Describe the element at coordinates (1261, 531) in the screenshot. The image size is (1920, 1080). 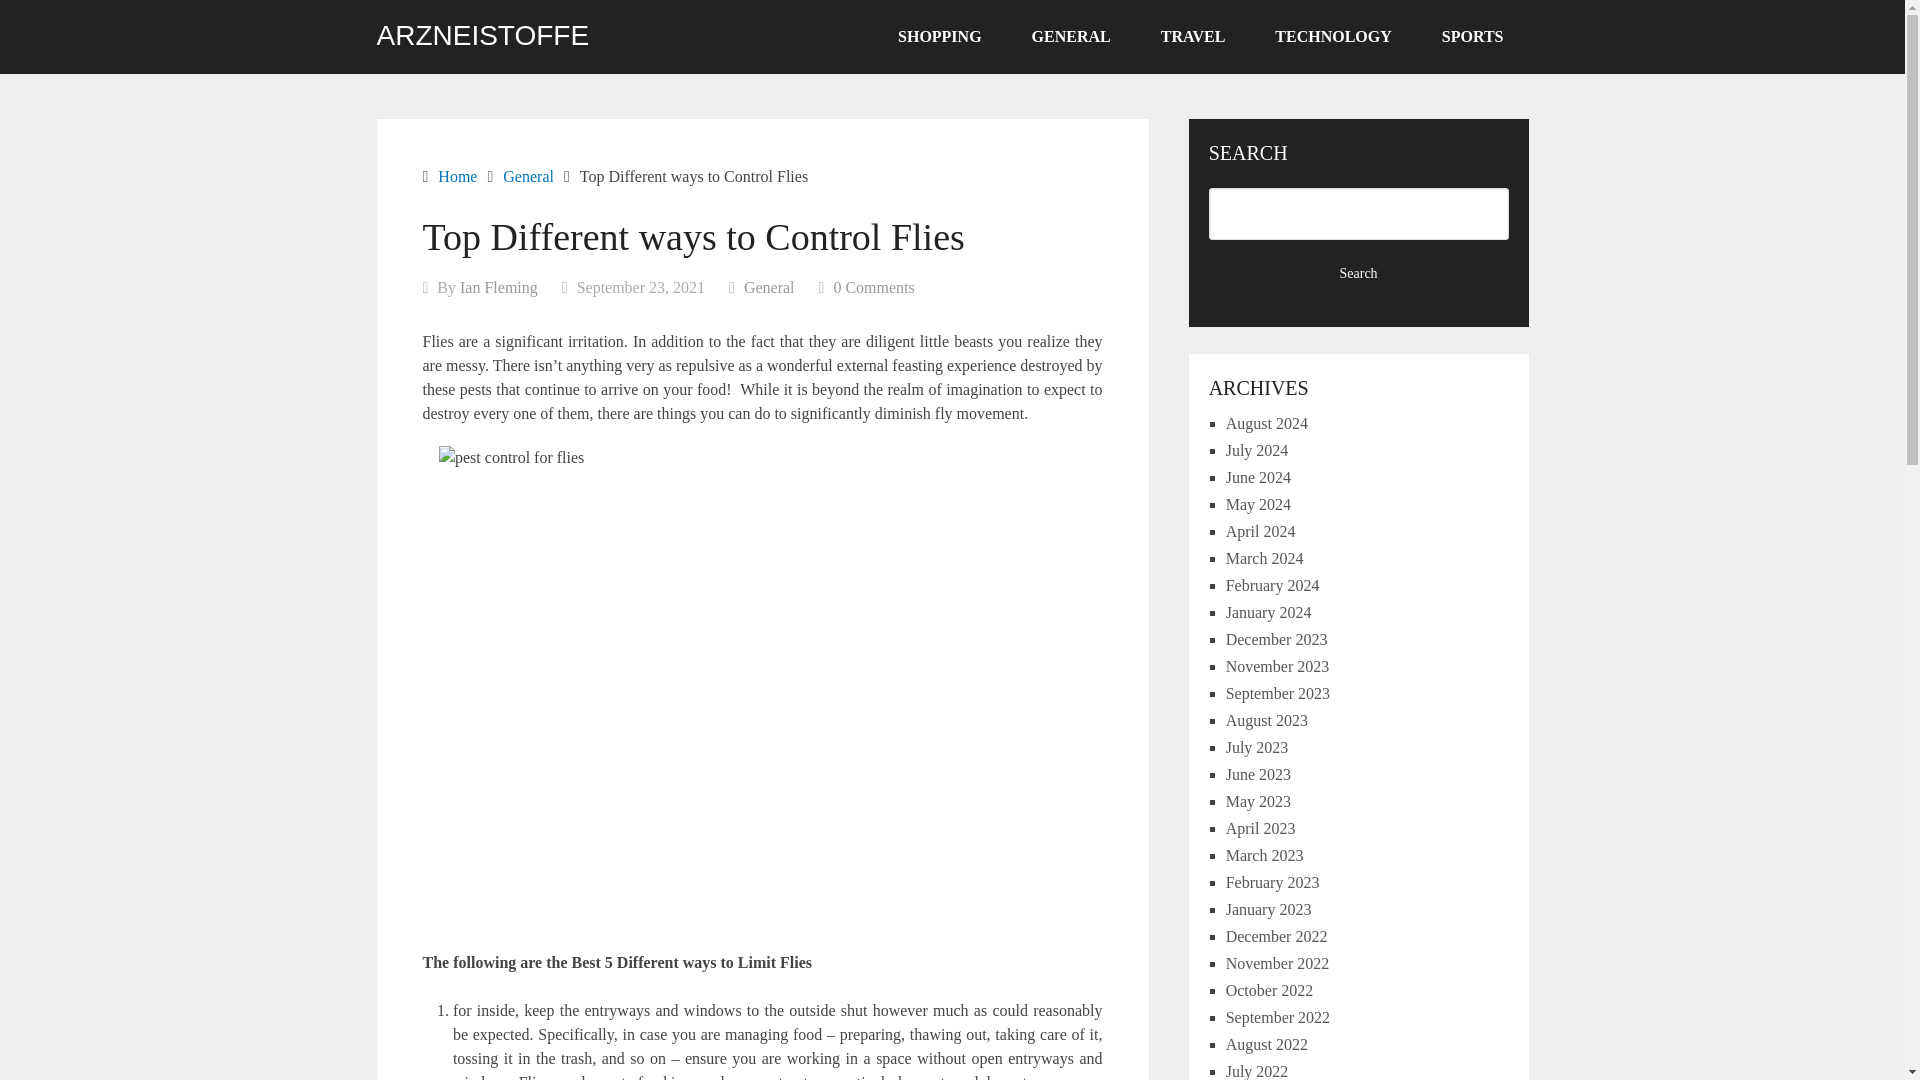
I see `April 2024` at that location.